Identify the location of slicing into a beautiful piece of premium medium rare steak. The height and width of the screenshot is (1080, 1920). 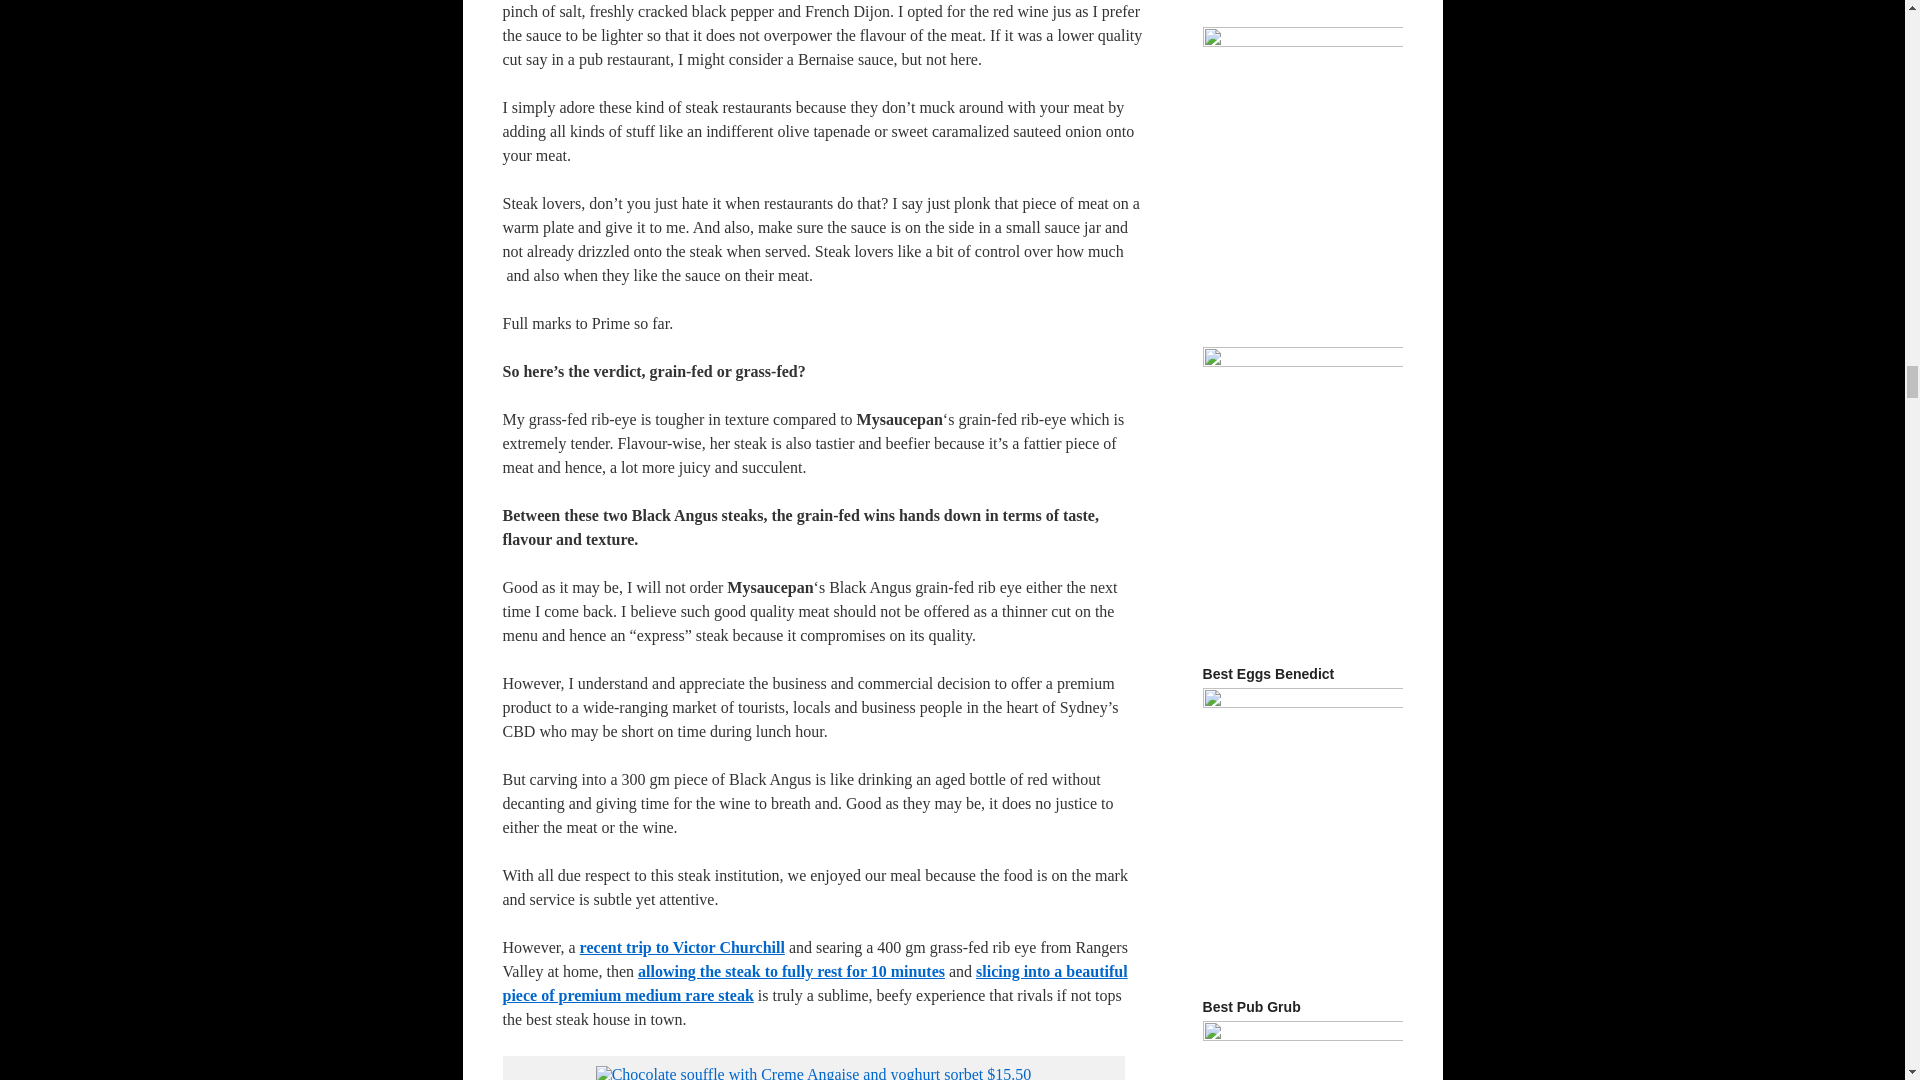
(814, 984).